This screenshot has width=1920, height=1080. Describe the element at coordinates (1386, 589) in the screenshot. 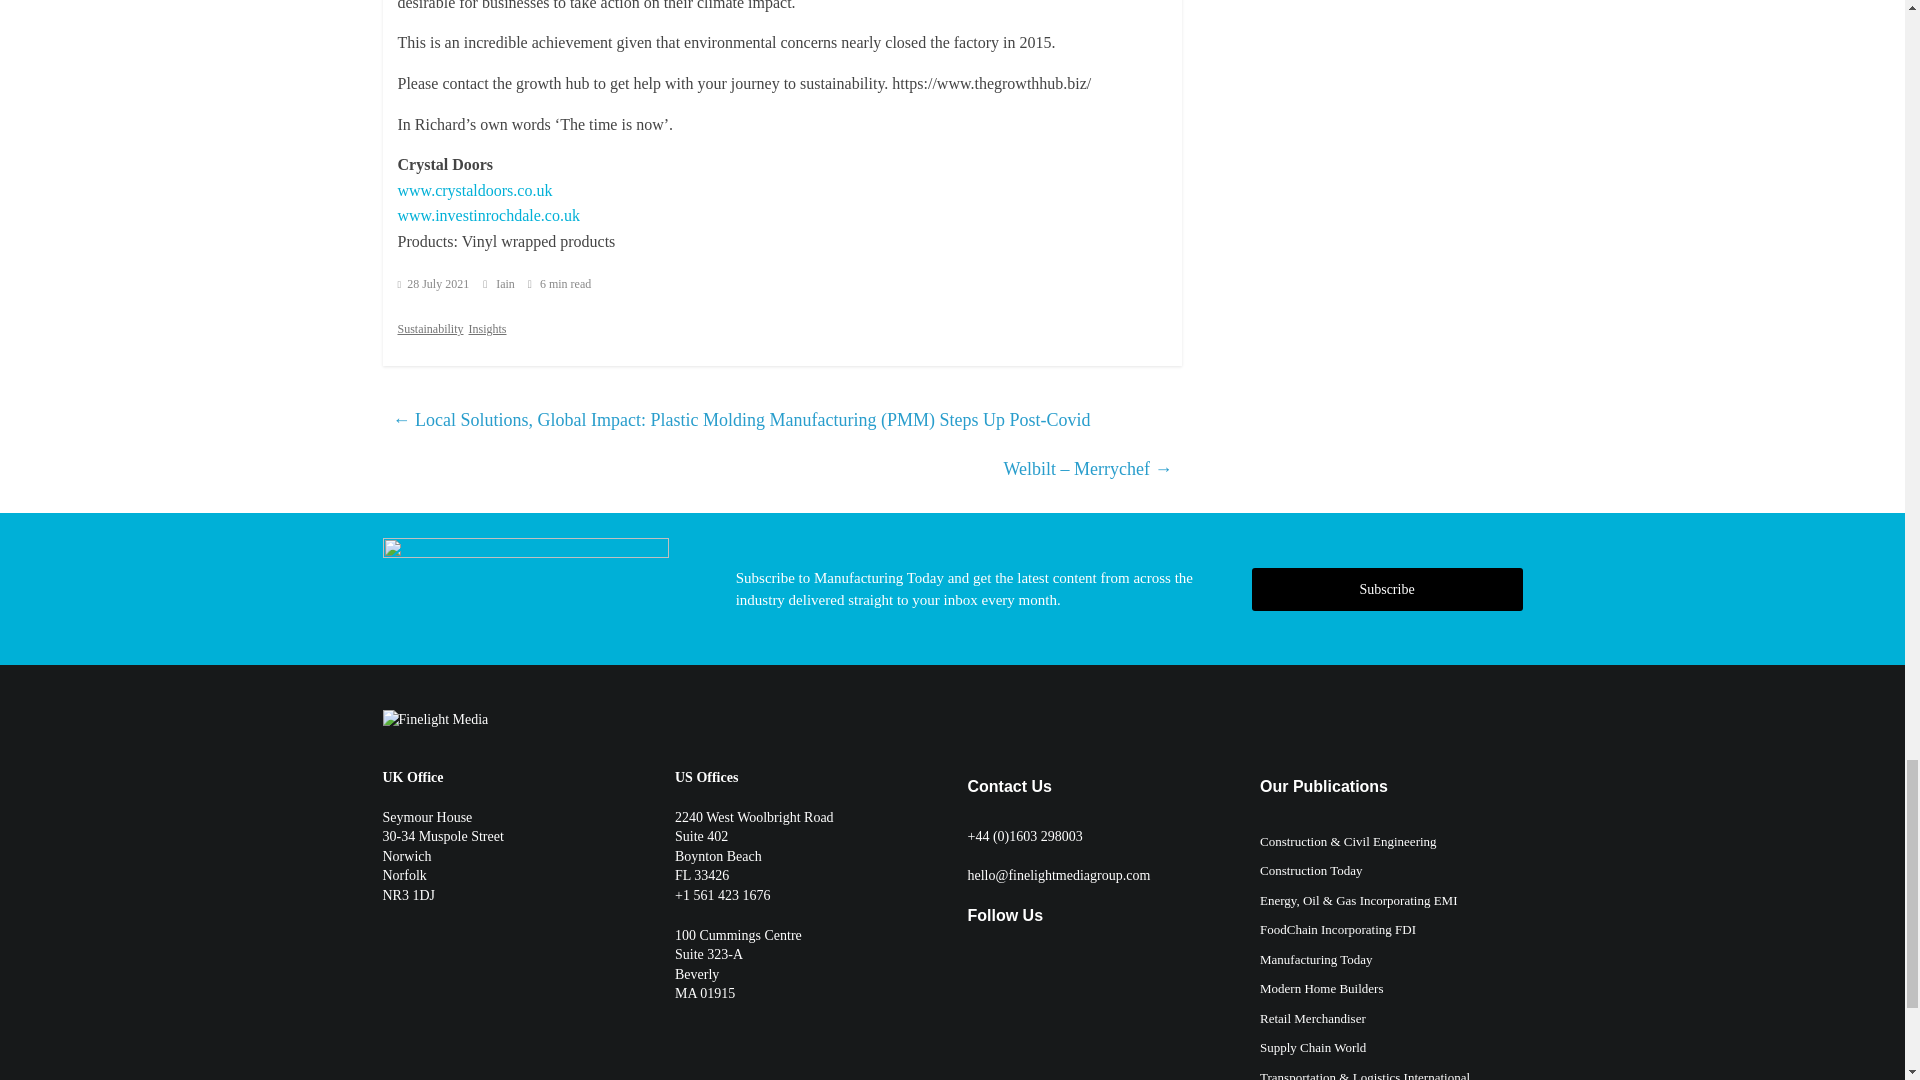

I see `Subscribe` at that location.